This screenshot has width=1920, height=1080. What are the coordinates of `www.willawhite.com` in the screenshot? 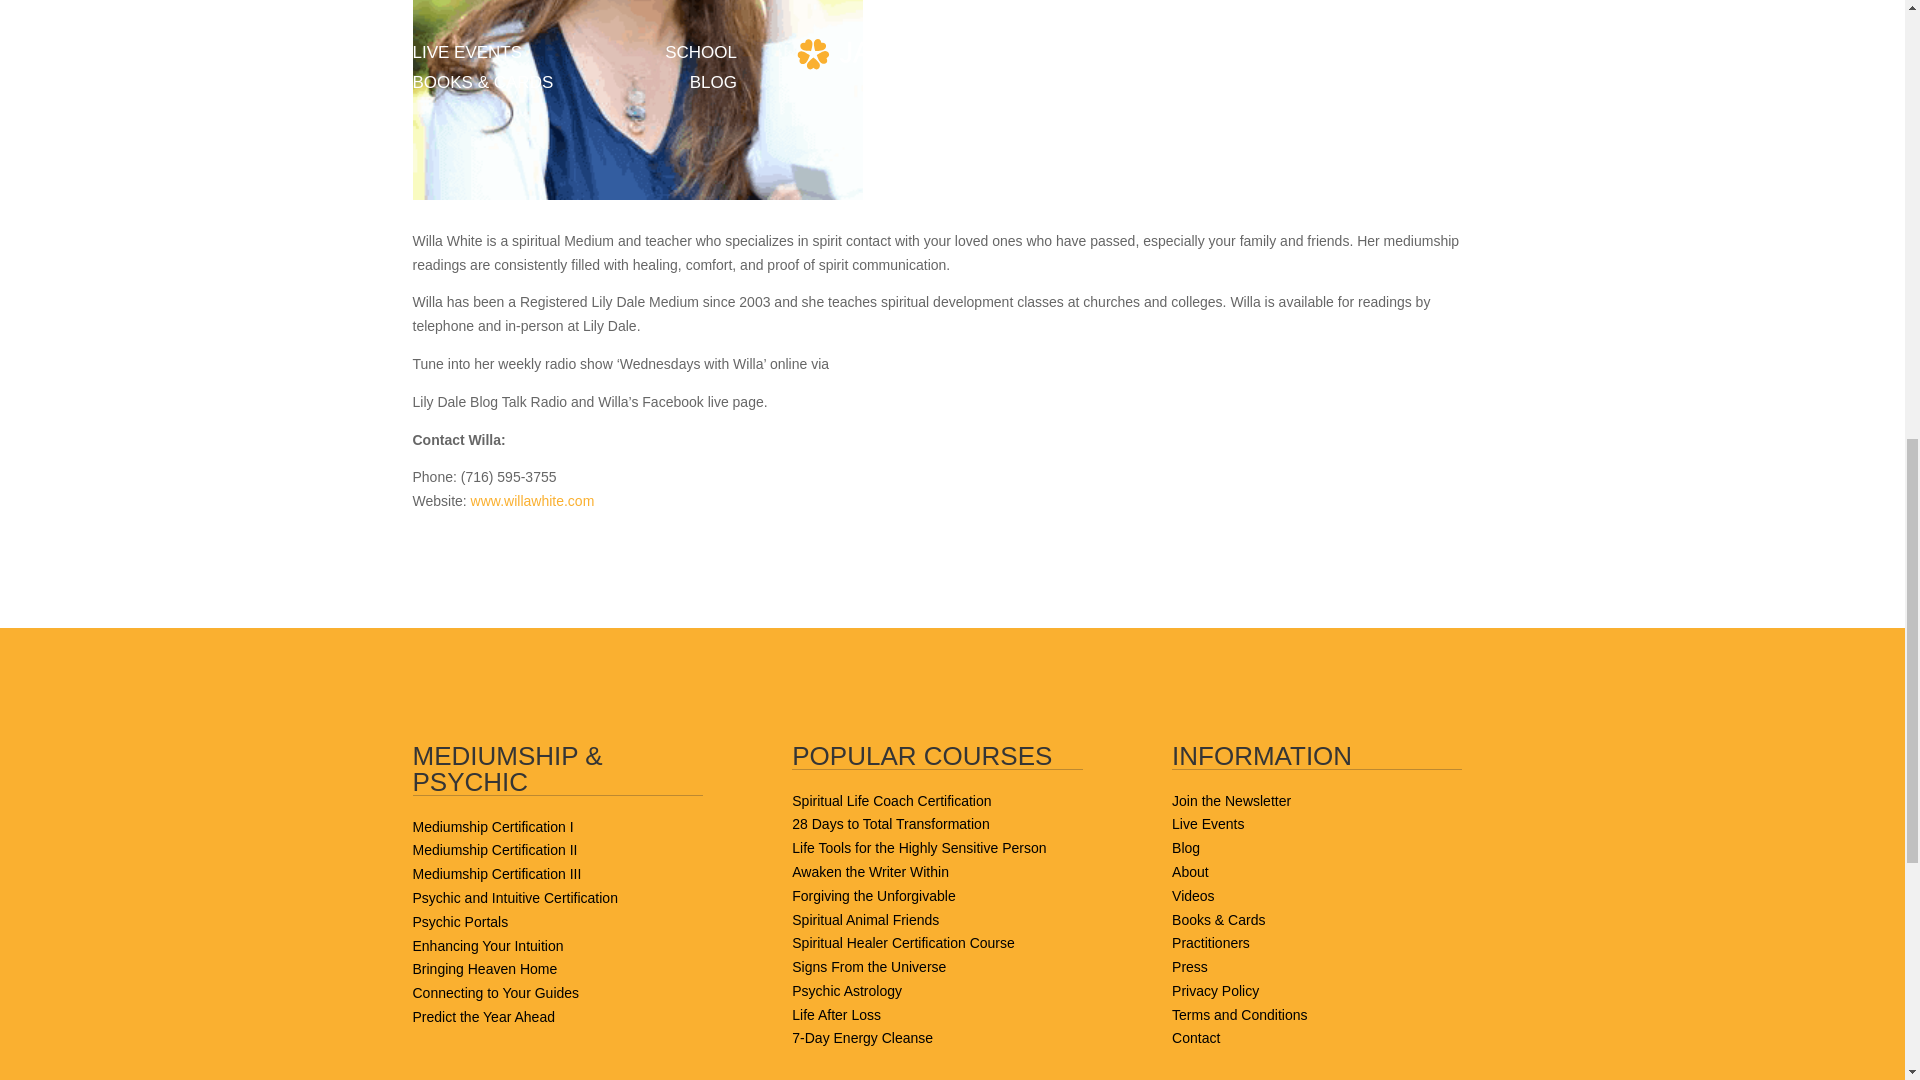 It's located at (532, 500).